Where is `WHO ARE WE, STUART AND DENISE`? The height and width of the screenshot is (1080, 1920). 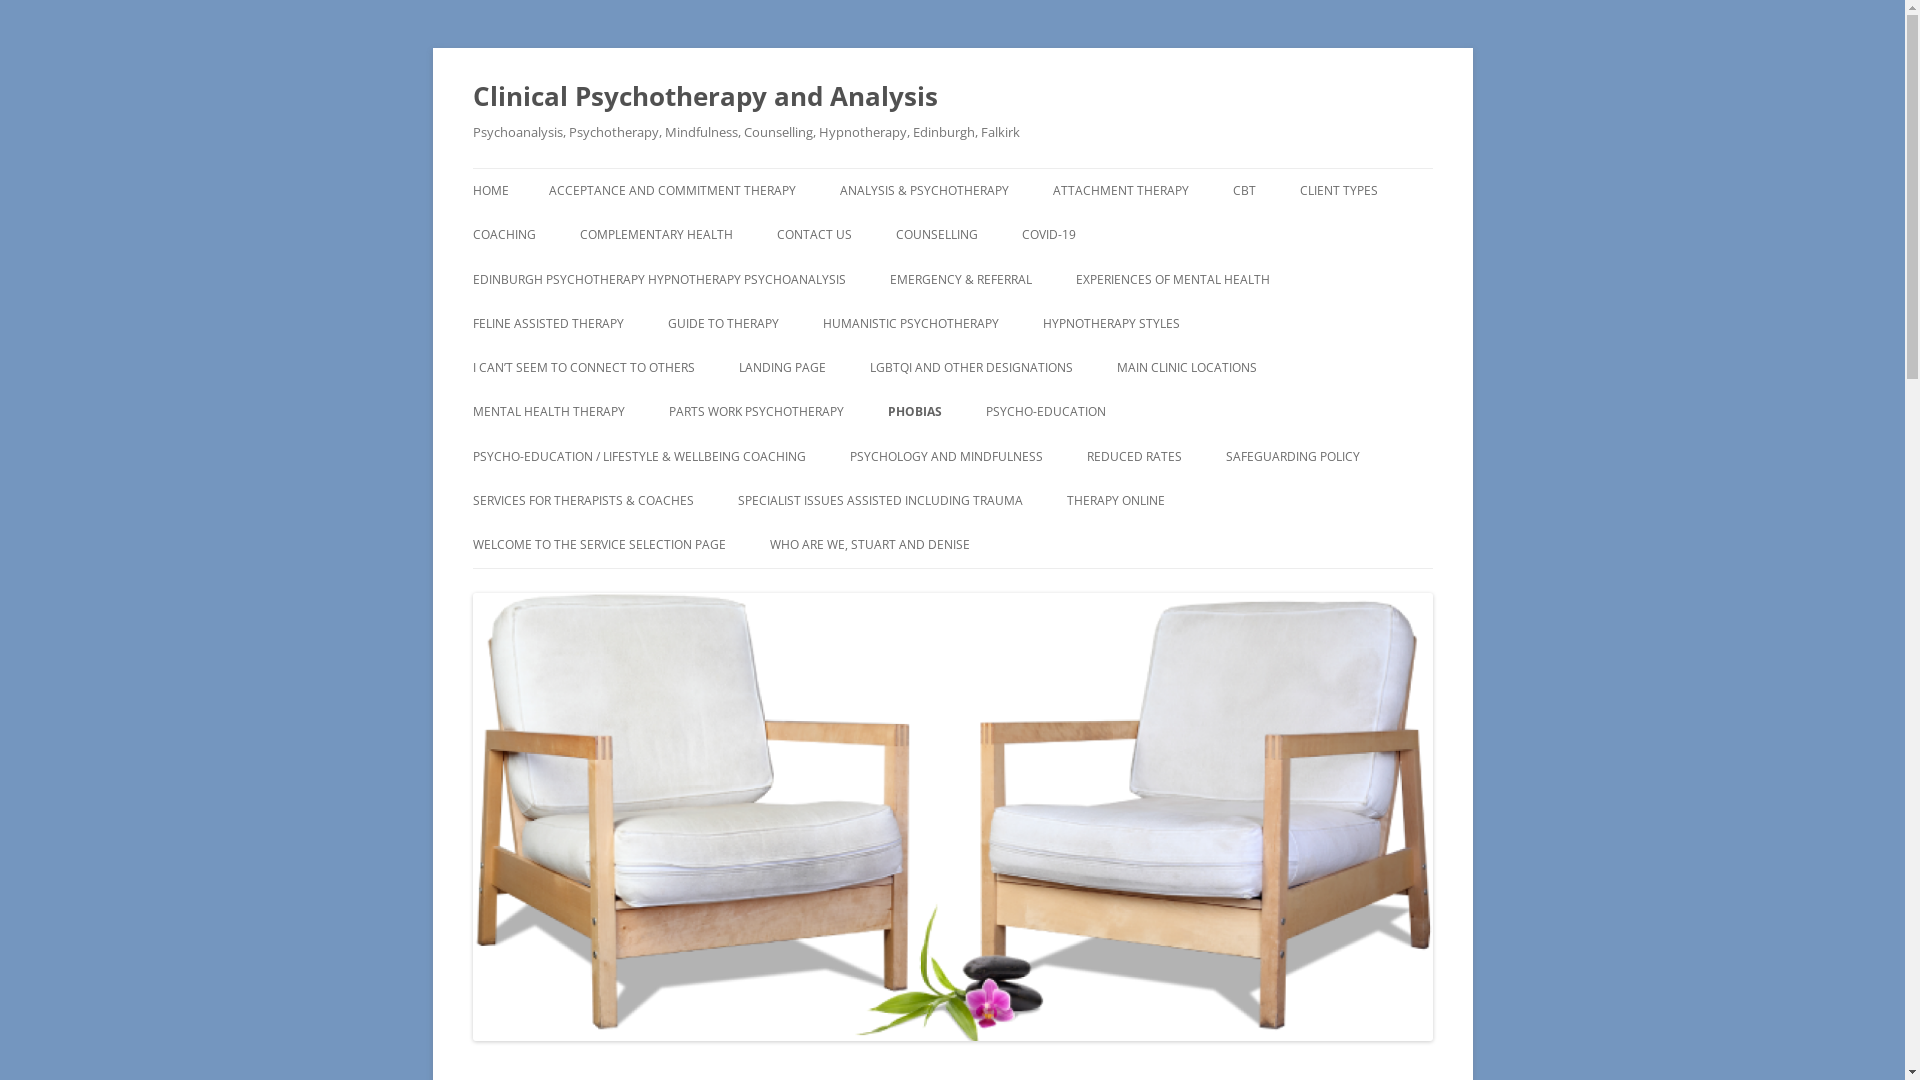 WHO ARE WE, STUART AND DENISE is located at coordinates (870, 545).